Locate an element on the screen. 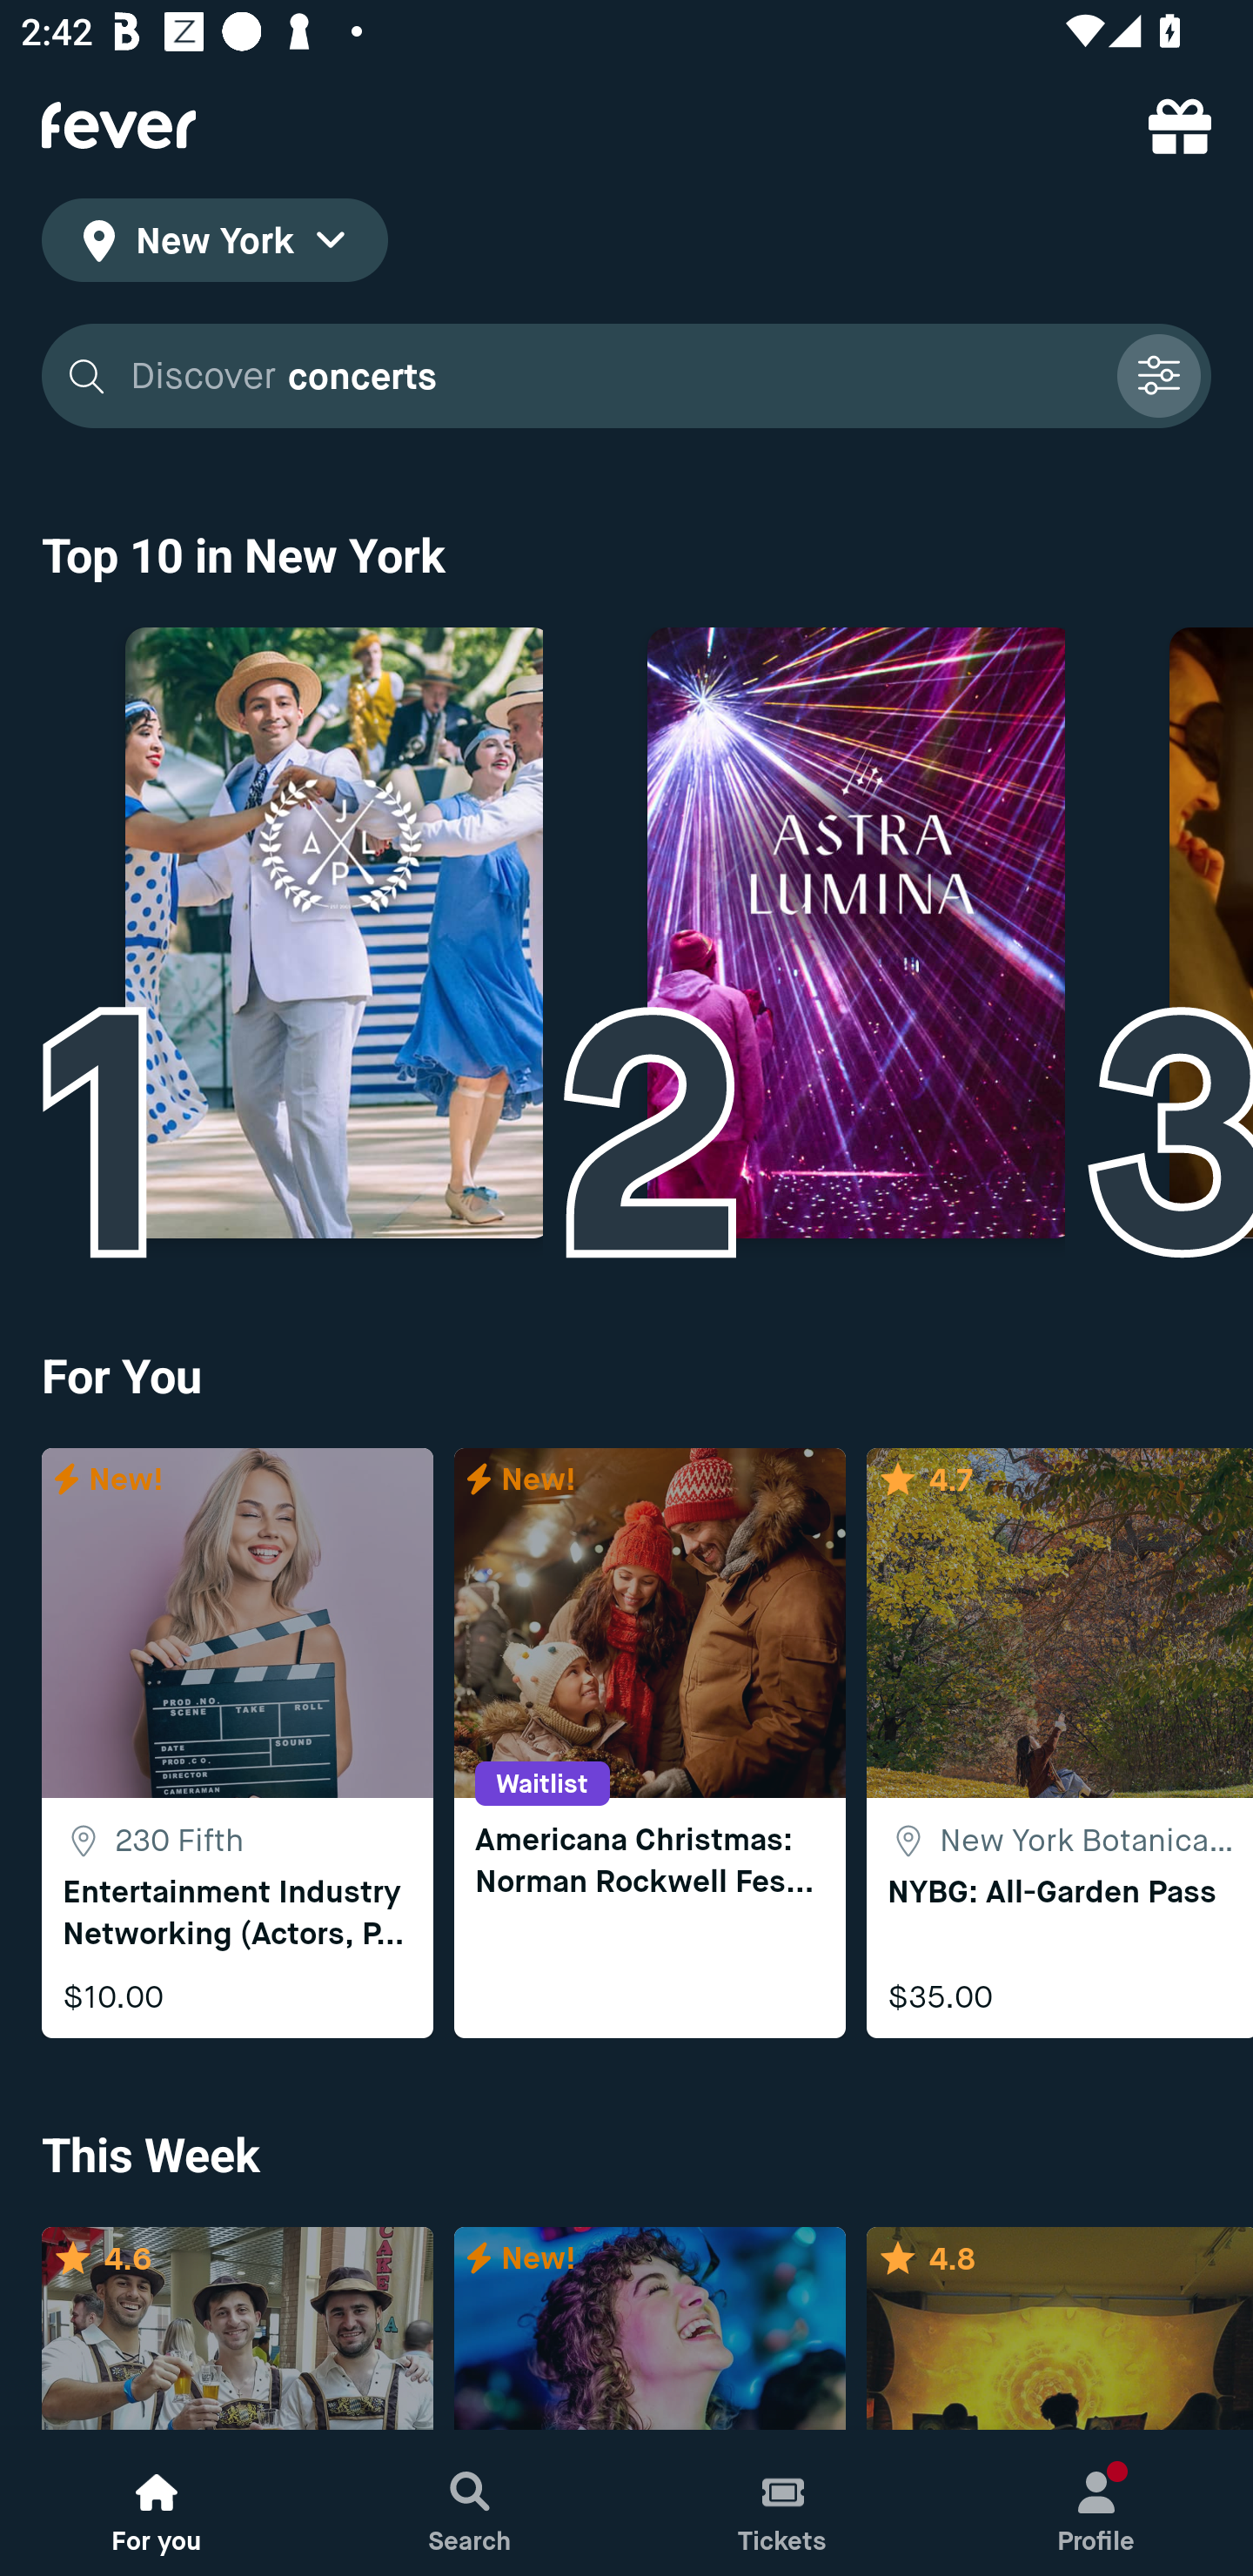 This screenshot has height=2576, width=1253. Profile, New notification Profile is located at coordinates (1096, 2503).